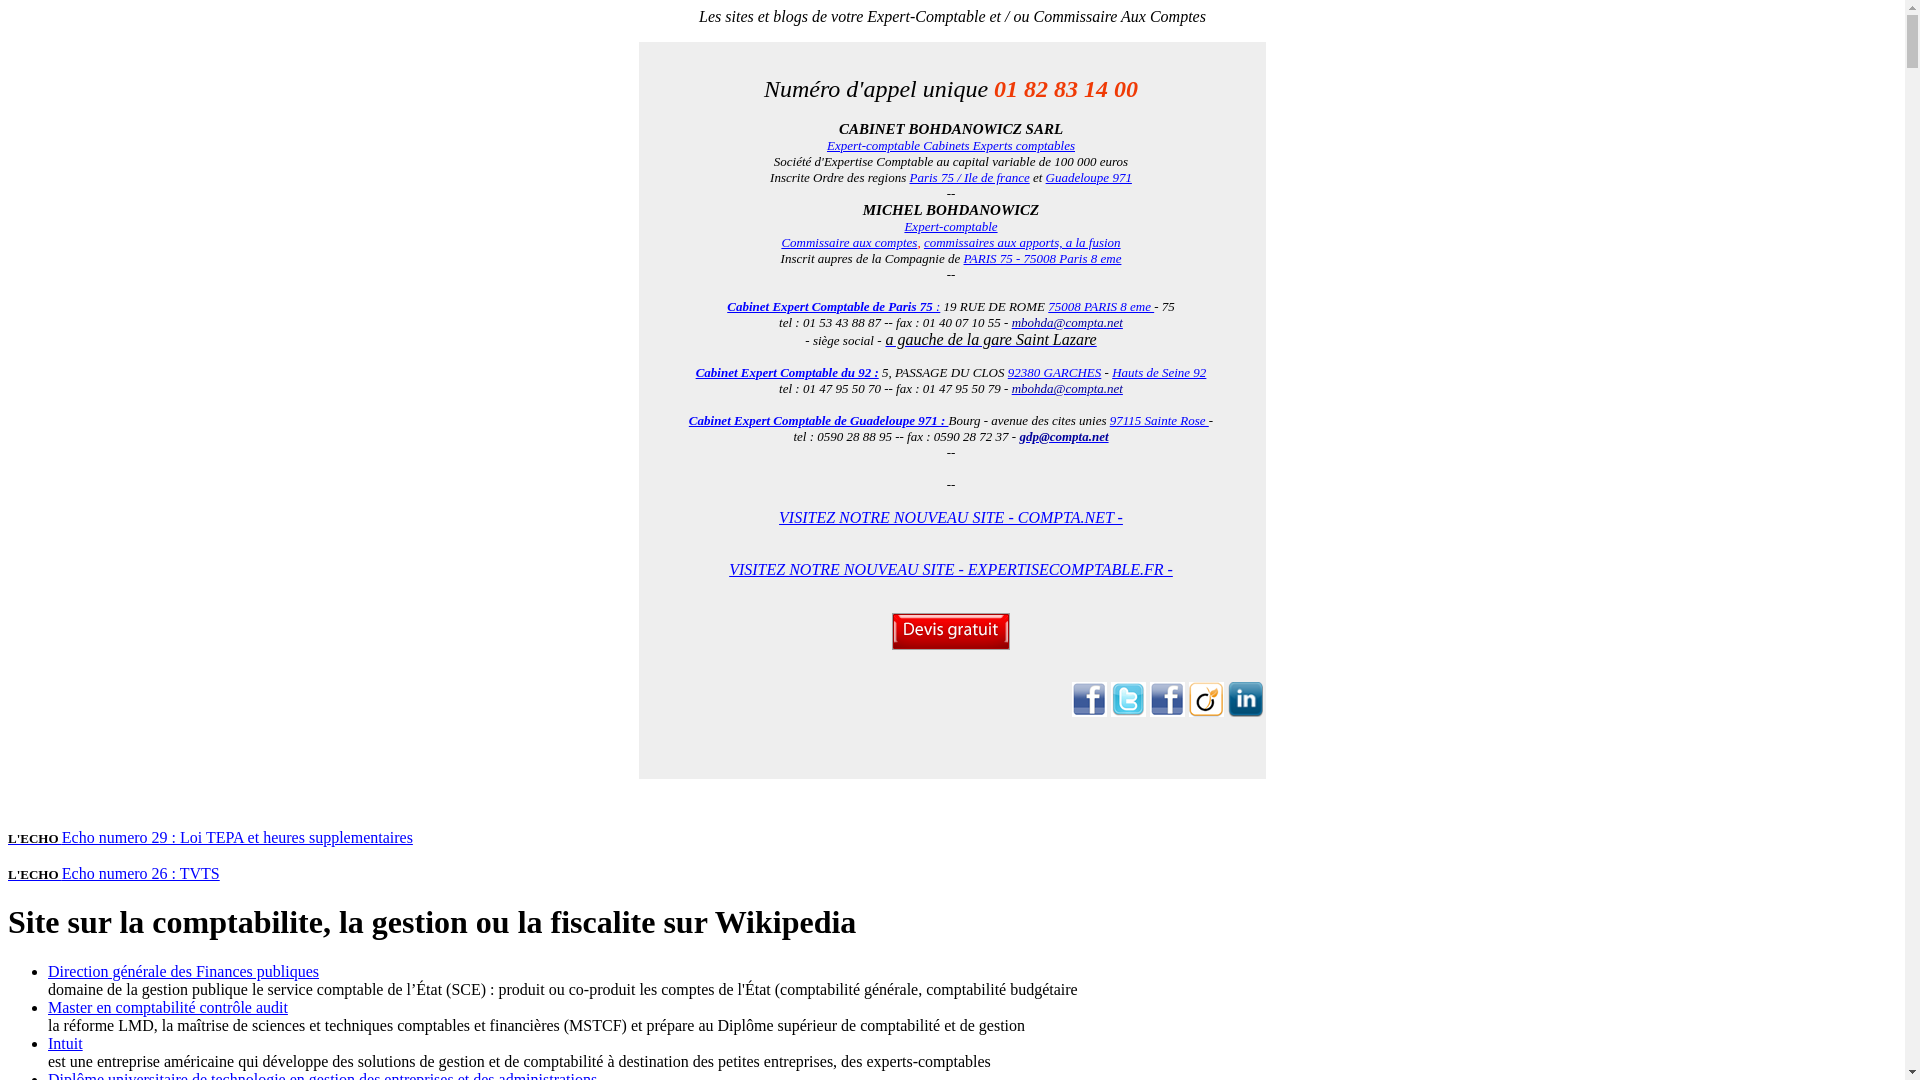 This screenshot has height=1080, width=1920. Describe the element at coordinates (264, 846) in the screenshot. I see `Echo numero 29 : Loi TEPA et heures supplementaires` at that location.